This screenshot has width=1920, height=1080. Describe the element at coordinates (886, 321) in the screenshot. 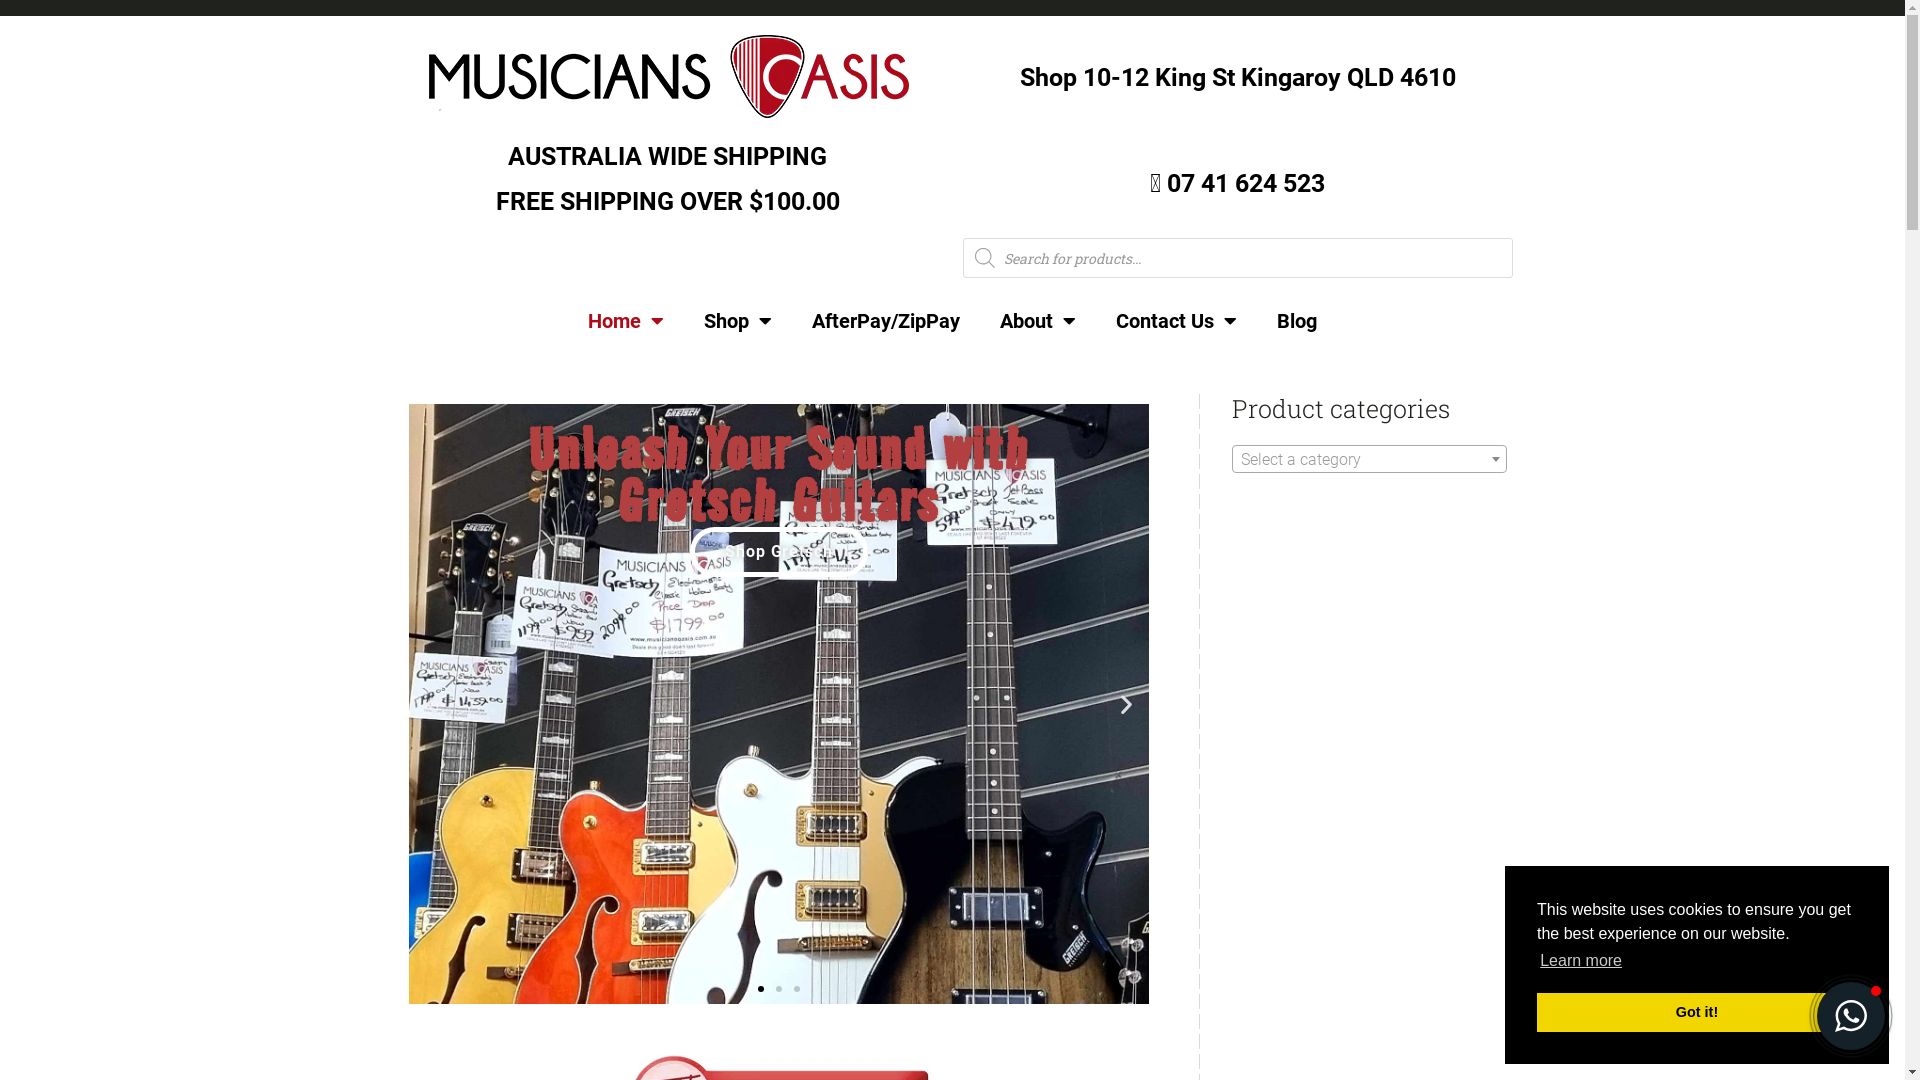

I see `AfterPay/ZipPay` at that location.